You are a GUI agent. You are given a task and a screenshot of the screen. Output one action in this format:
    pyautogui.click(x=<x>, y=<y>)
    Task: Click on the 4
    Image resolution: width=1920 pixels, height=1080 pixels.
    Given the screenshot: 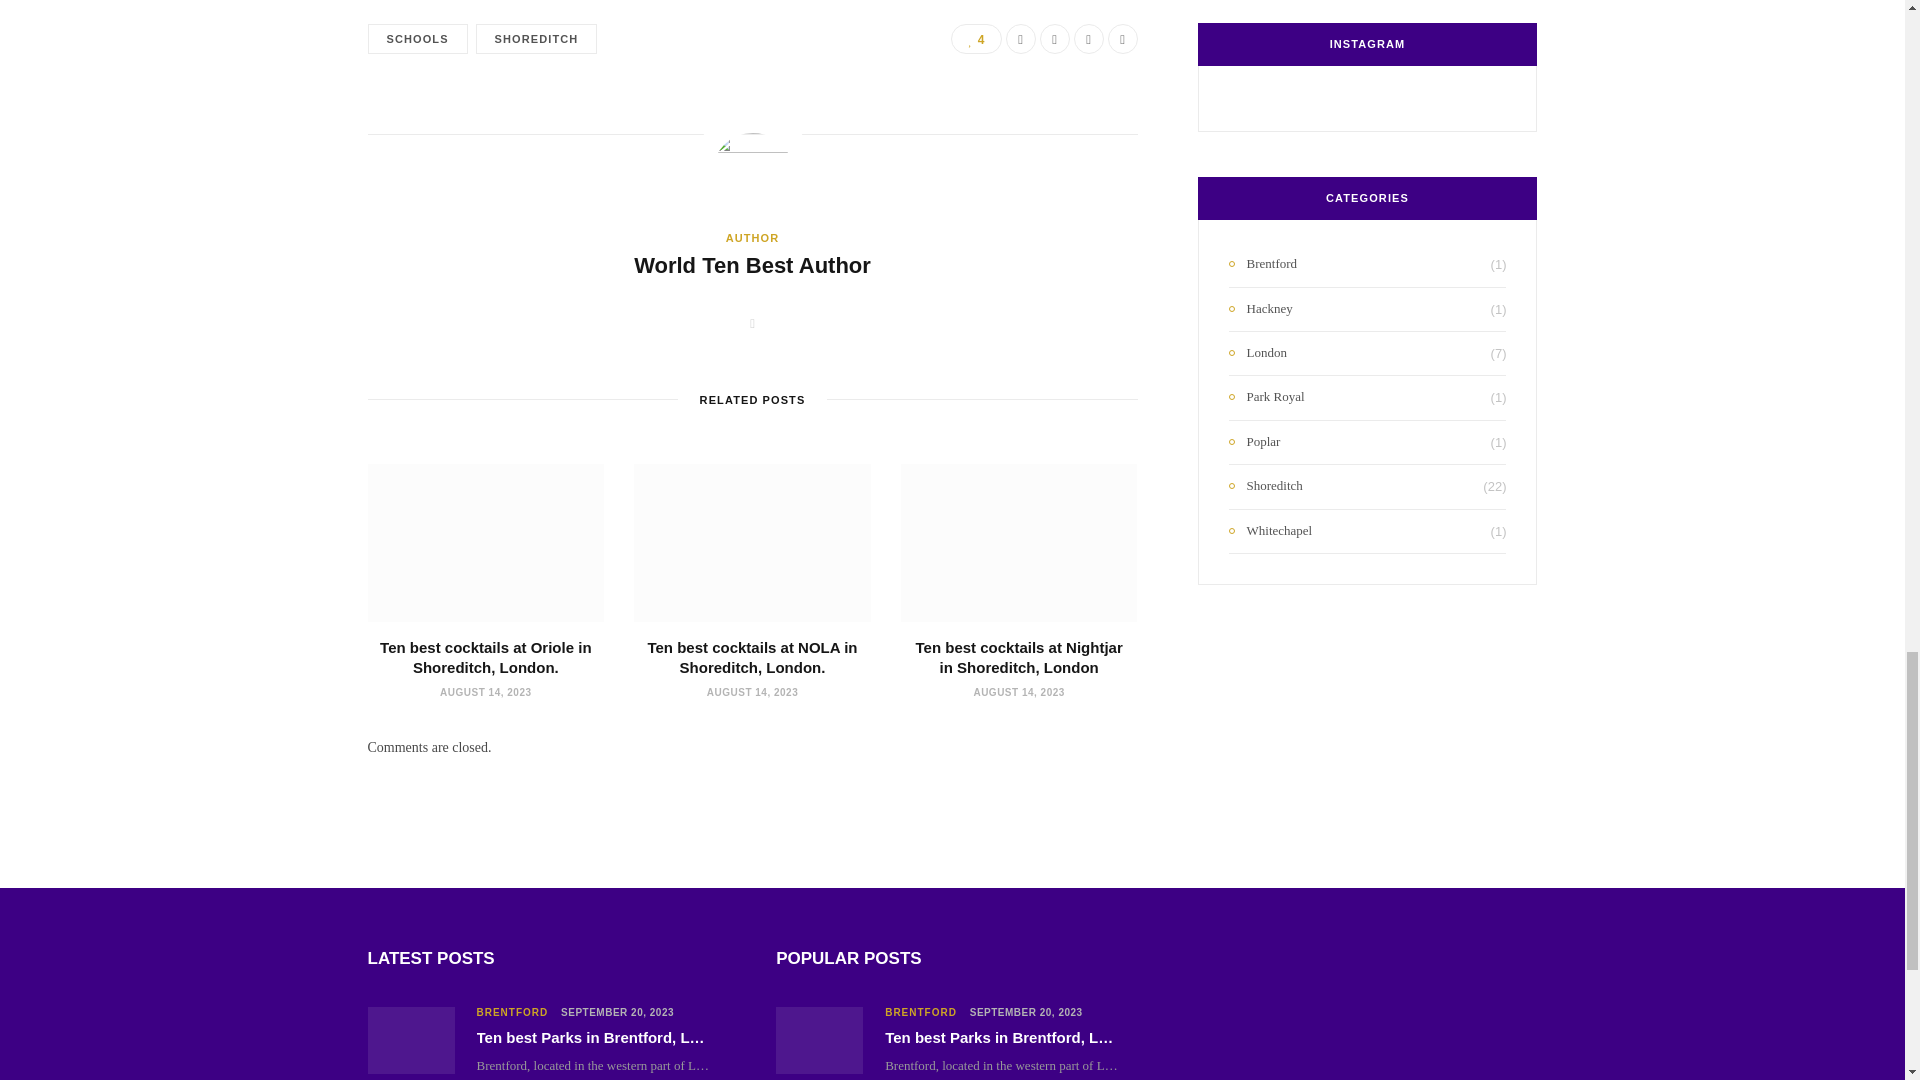 What is the action you would take?
    pyautogui.click(x=975, y=38)
    